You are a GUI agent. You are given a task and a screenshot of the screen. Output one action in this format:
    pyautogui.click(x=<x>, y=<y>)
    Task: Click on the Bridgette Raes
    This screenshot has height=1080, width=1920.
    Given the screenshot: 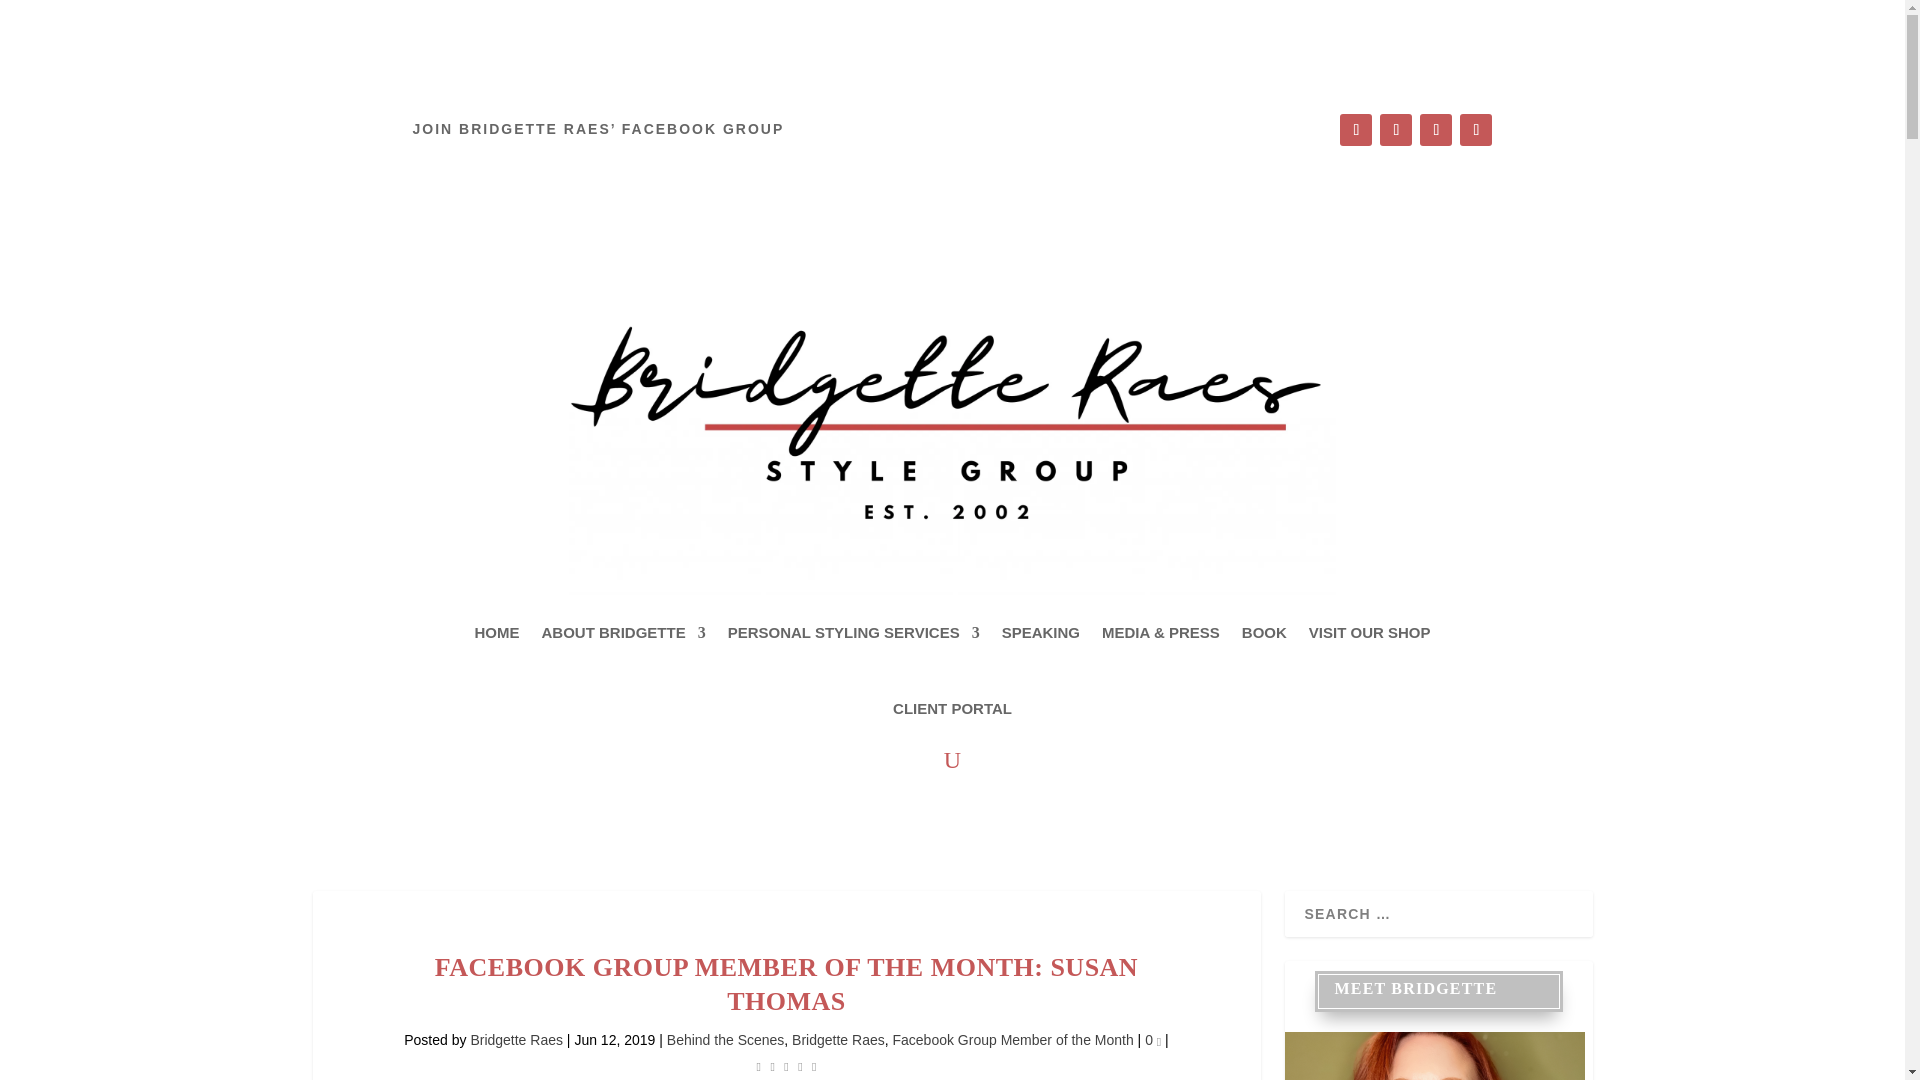 What is the action you would take?
    pyautogui.click(x=838, y=1040)
    